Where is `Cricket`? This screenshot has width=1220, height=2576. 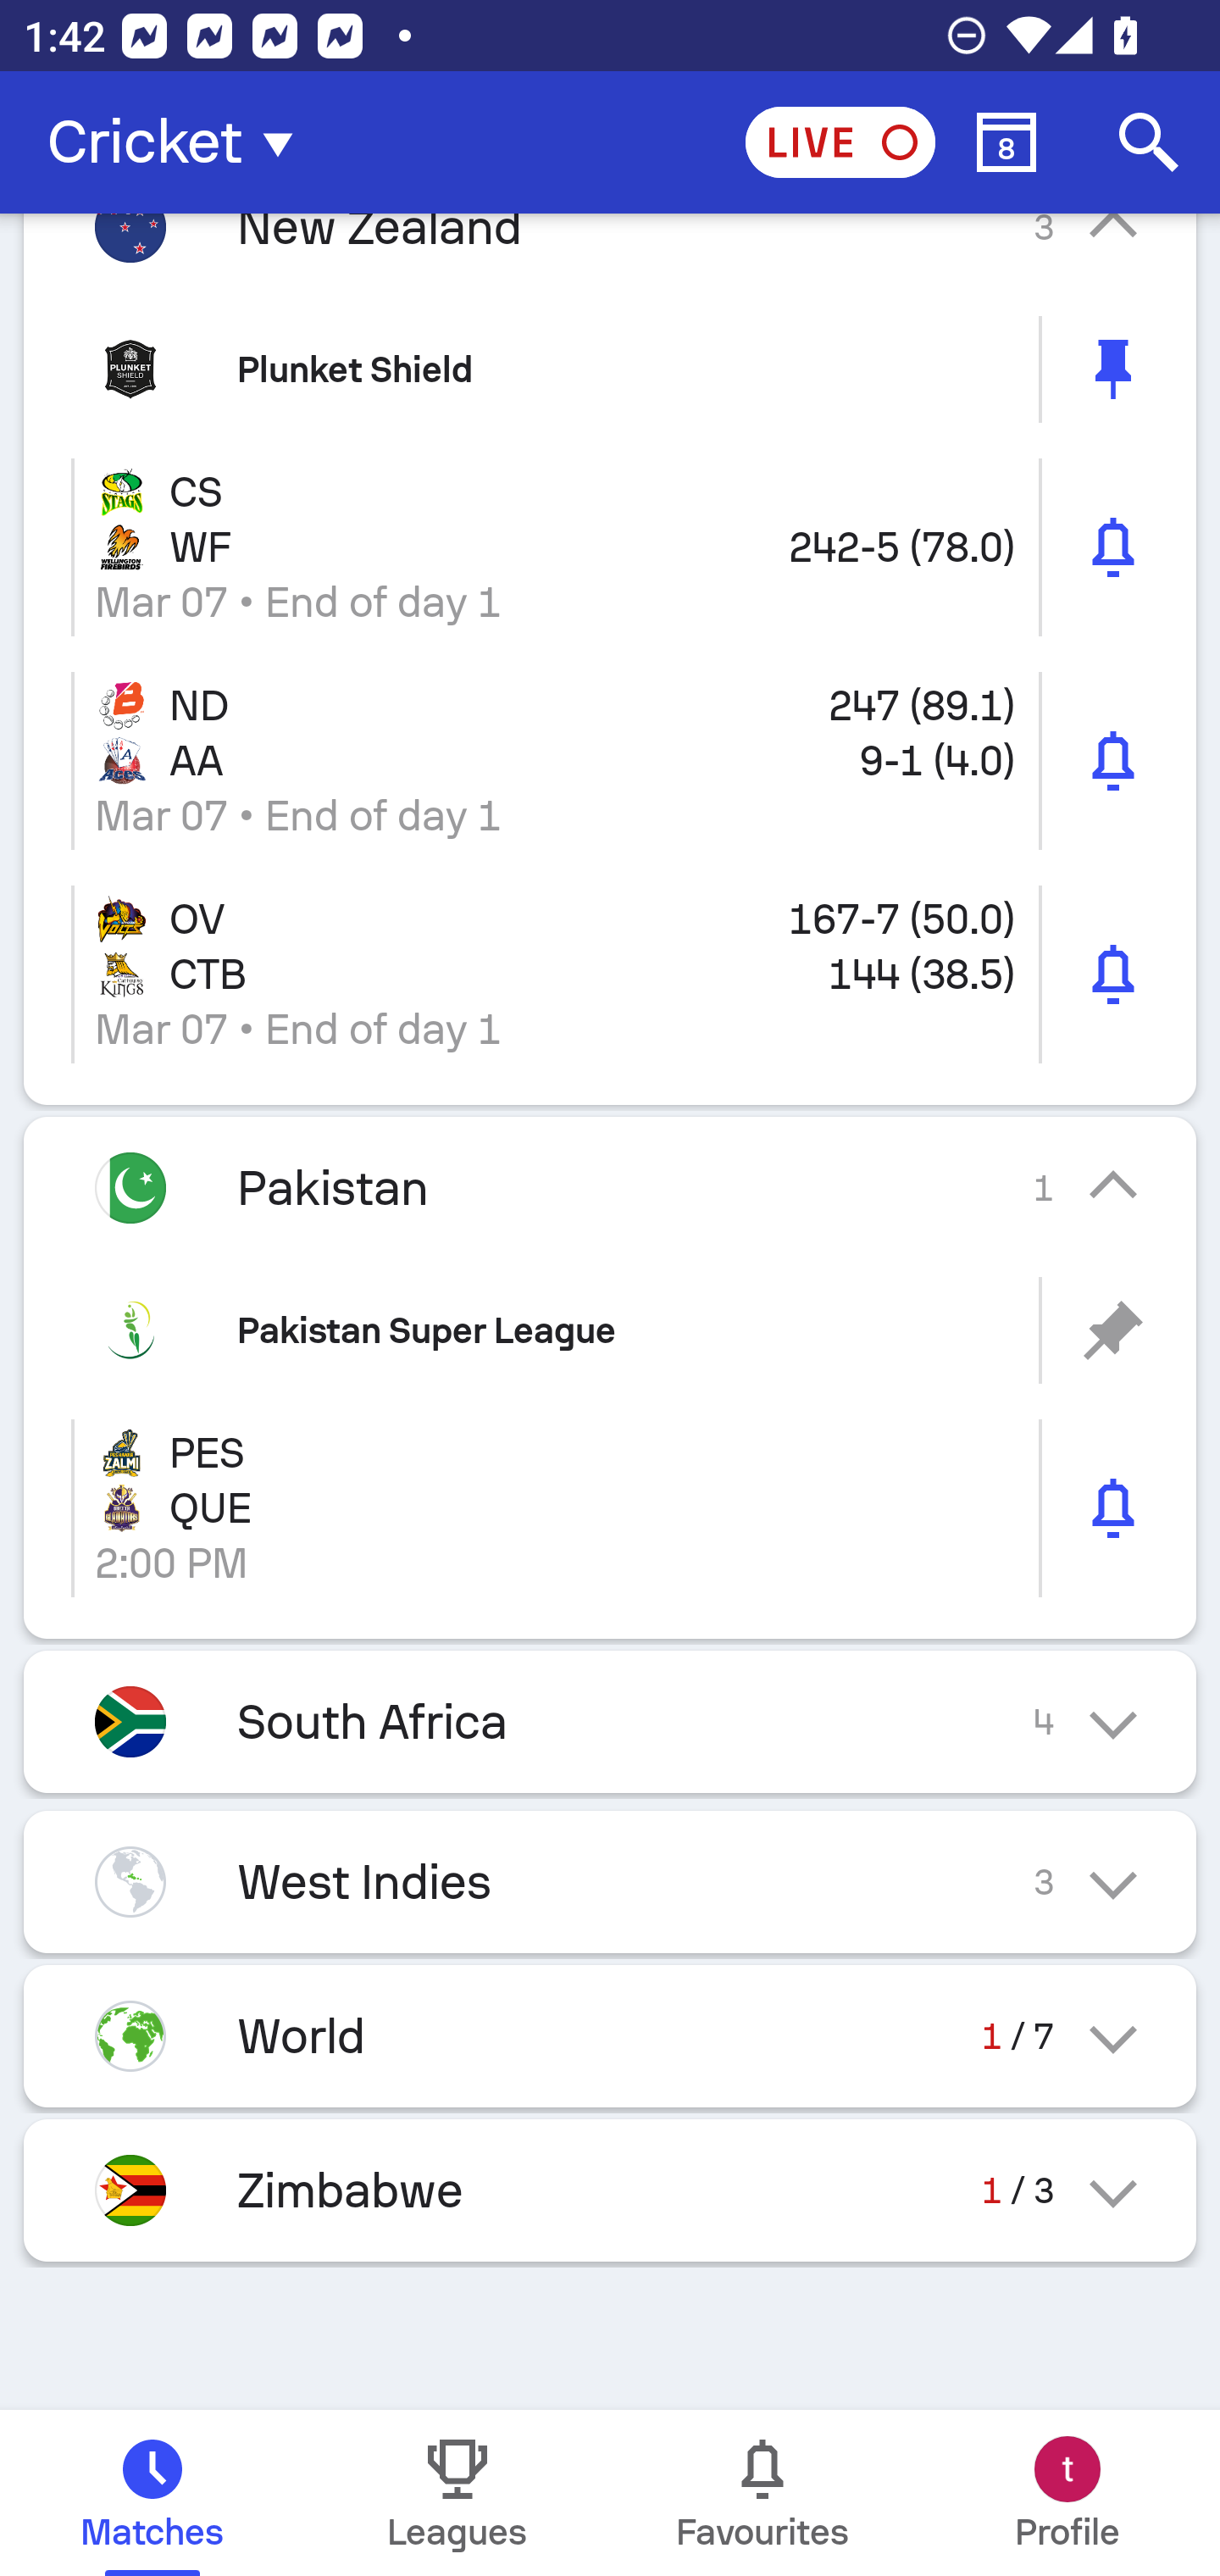
Cricket is located at coordinates (180, 142).